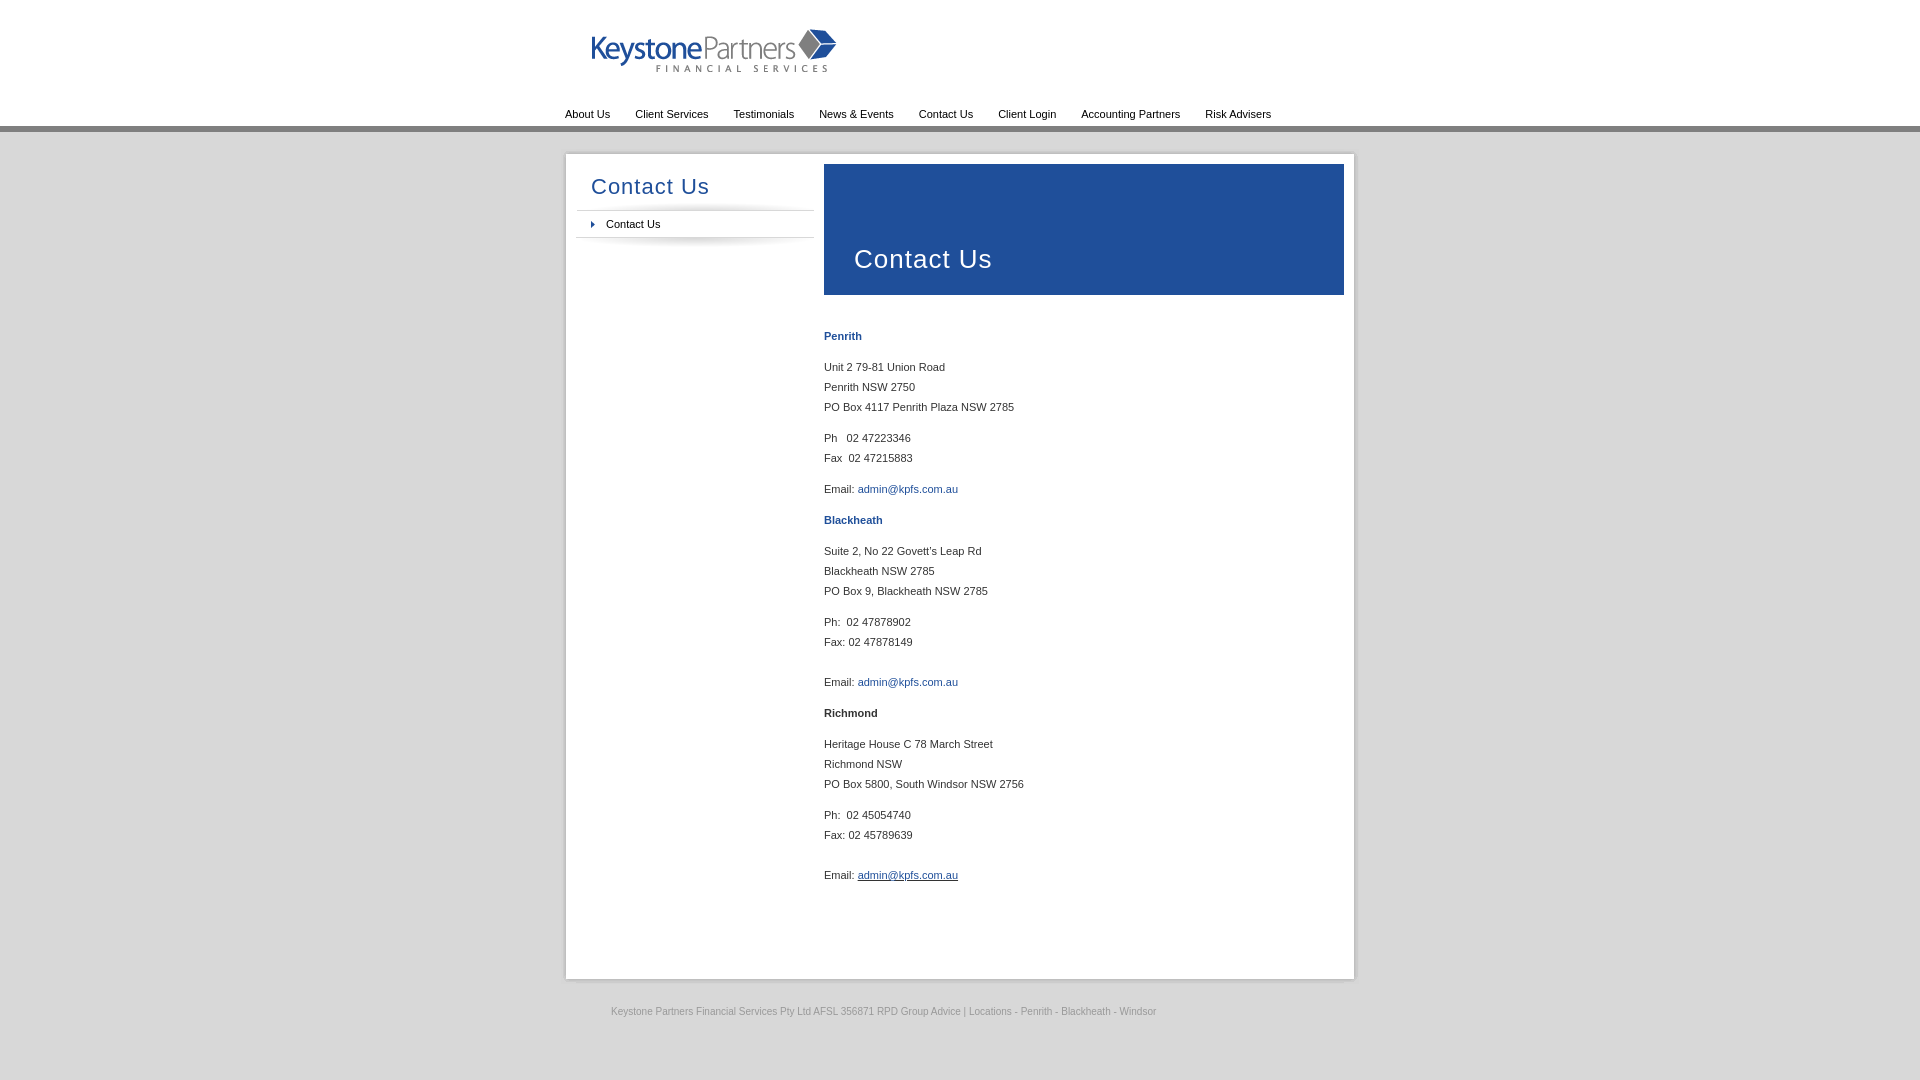  What do you see at coordinates (633, 224) in the screenshot?
I see `Contact Us` at bounding box center [633, 224].